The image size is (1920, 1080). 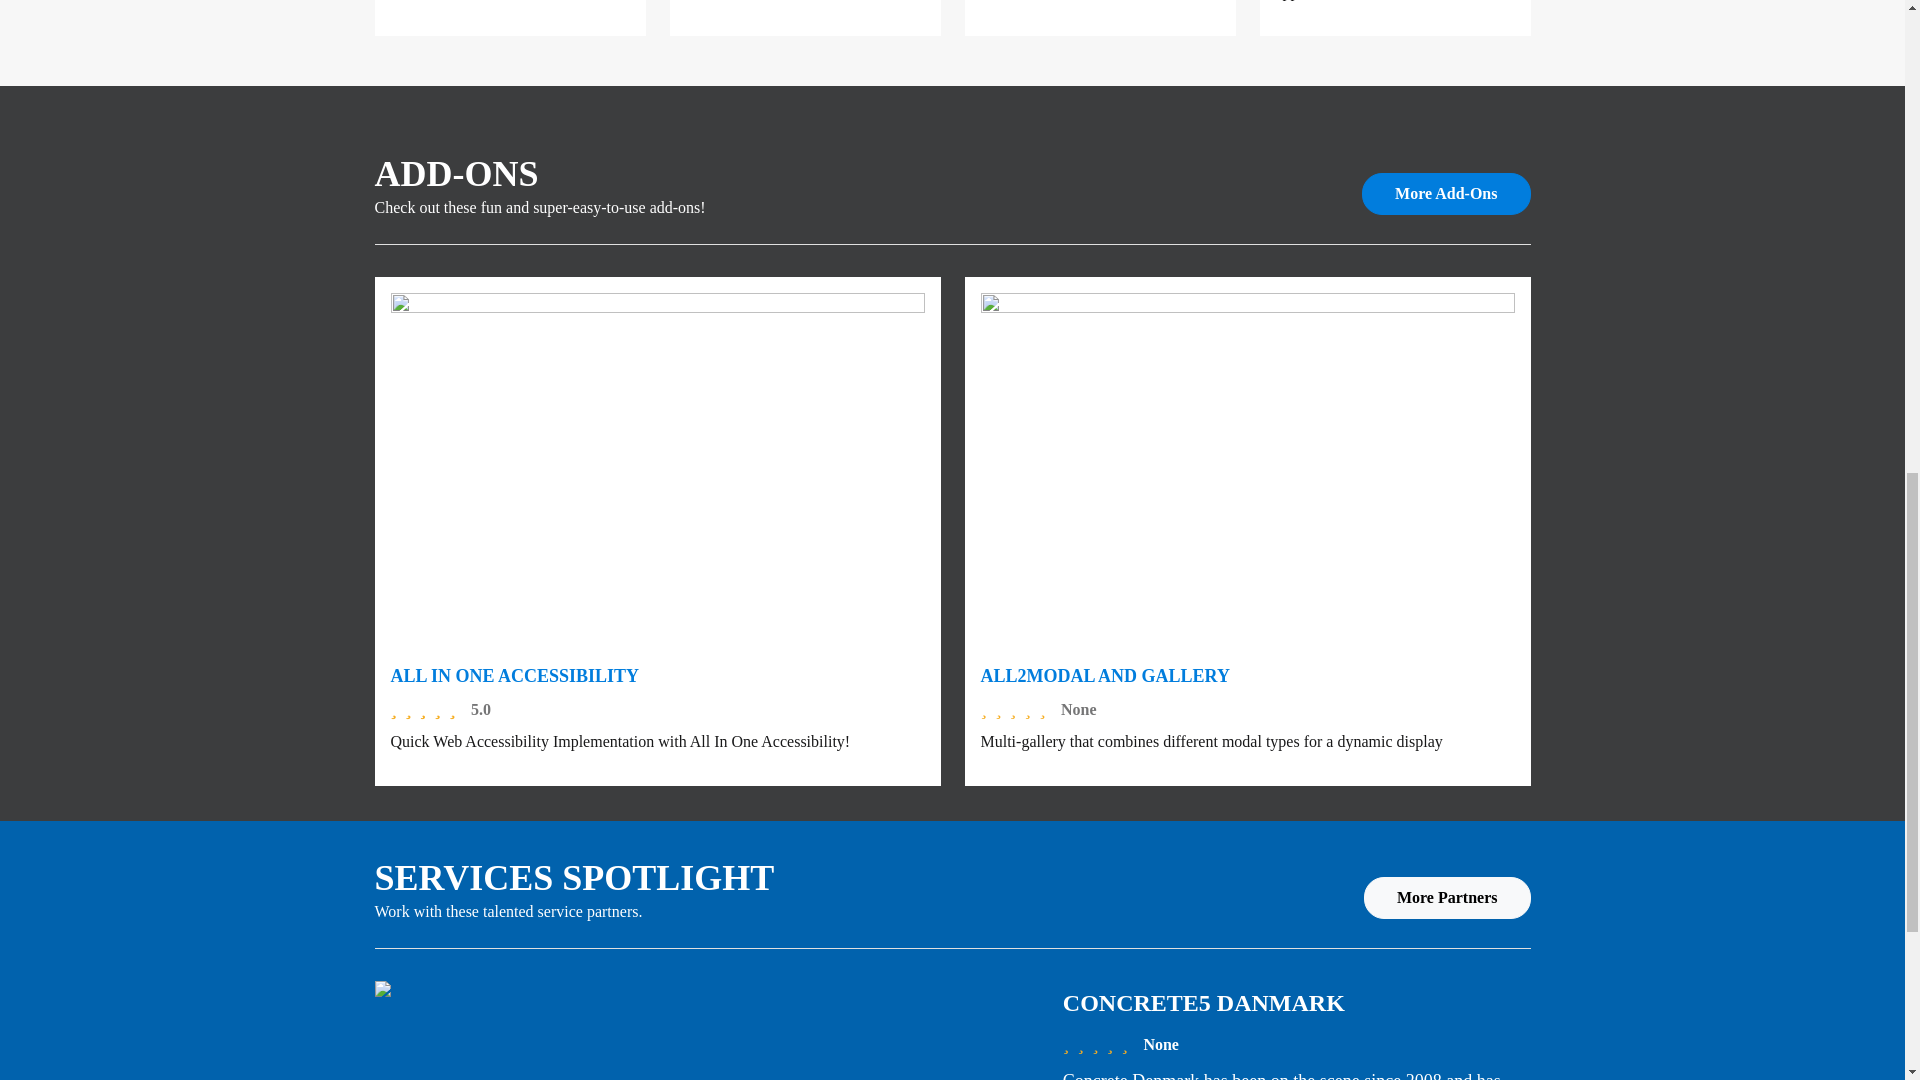 What do you see at coordinates (1446, 193) in the screenshot?
I see `More Add-Ons` at bounding box center [1446, 193].